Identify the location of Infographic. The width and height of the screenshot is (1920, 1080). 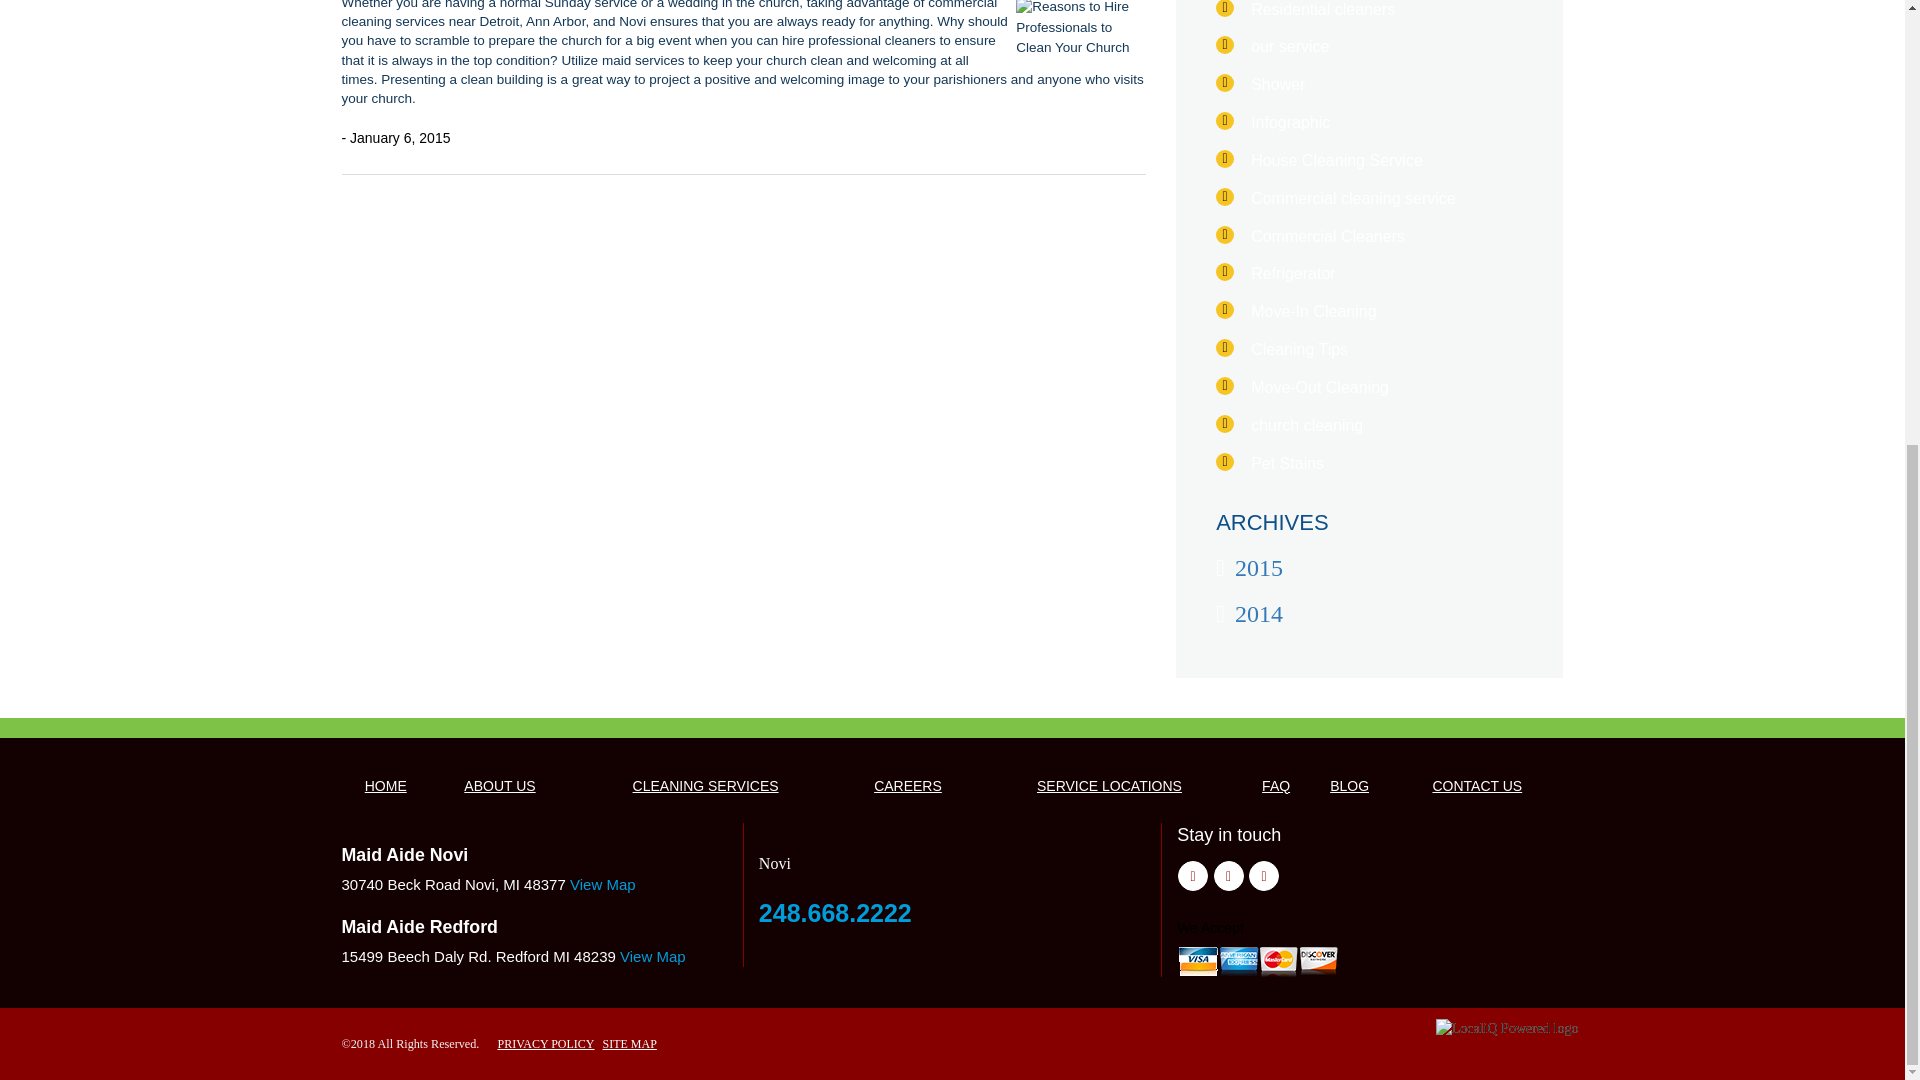
(1290, 122).